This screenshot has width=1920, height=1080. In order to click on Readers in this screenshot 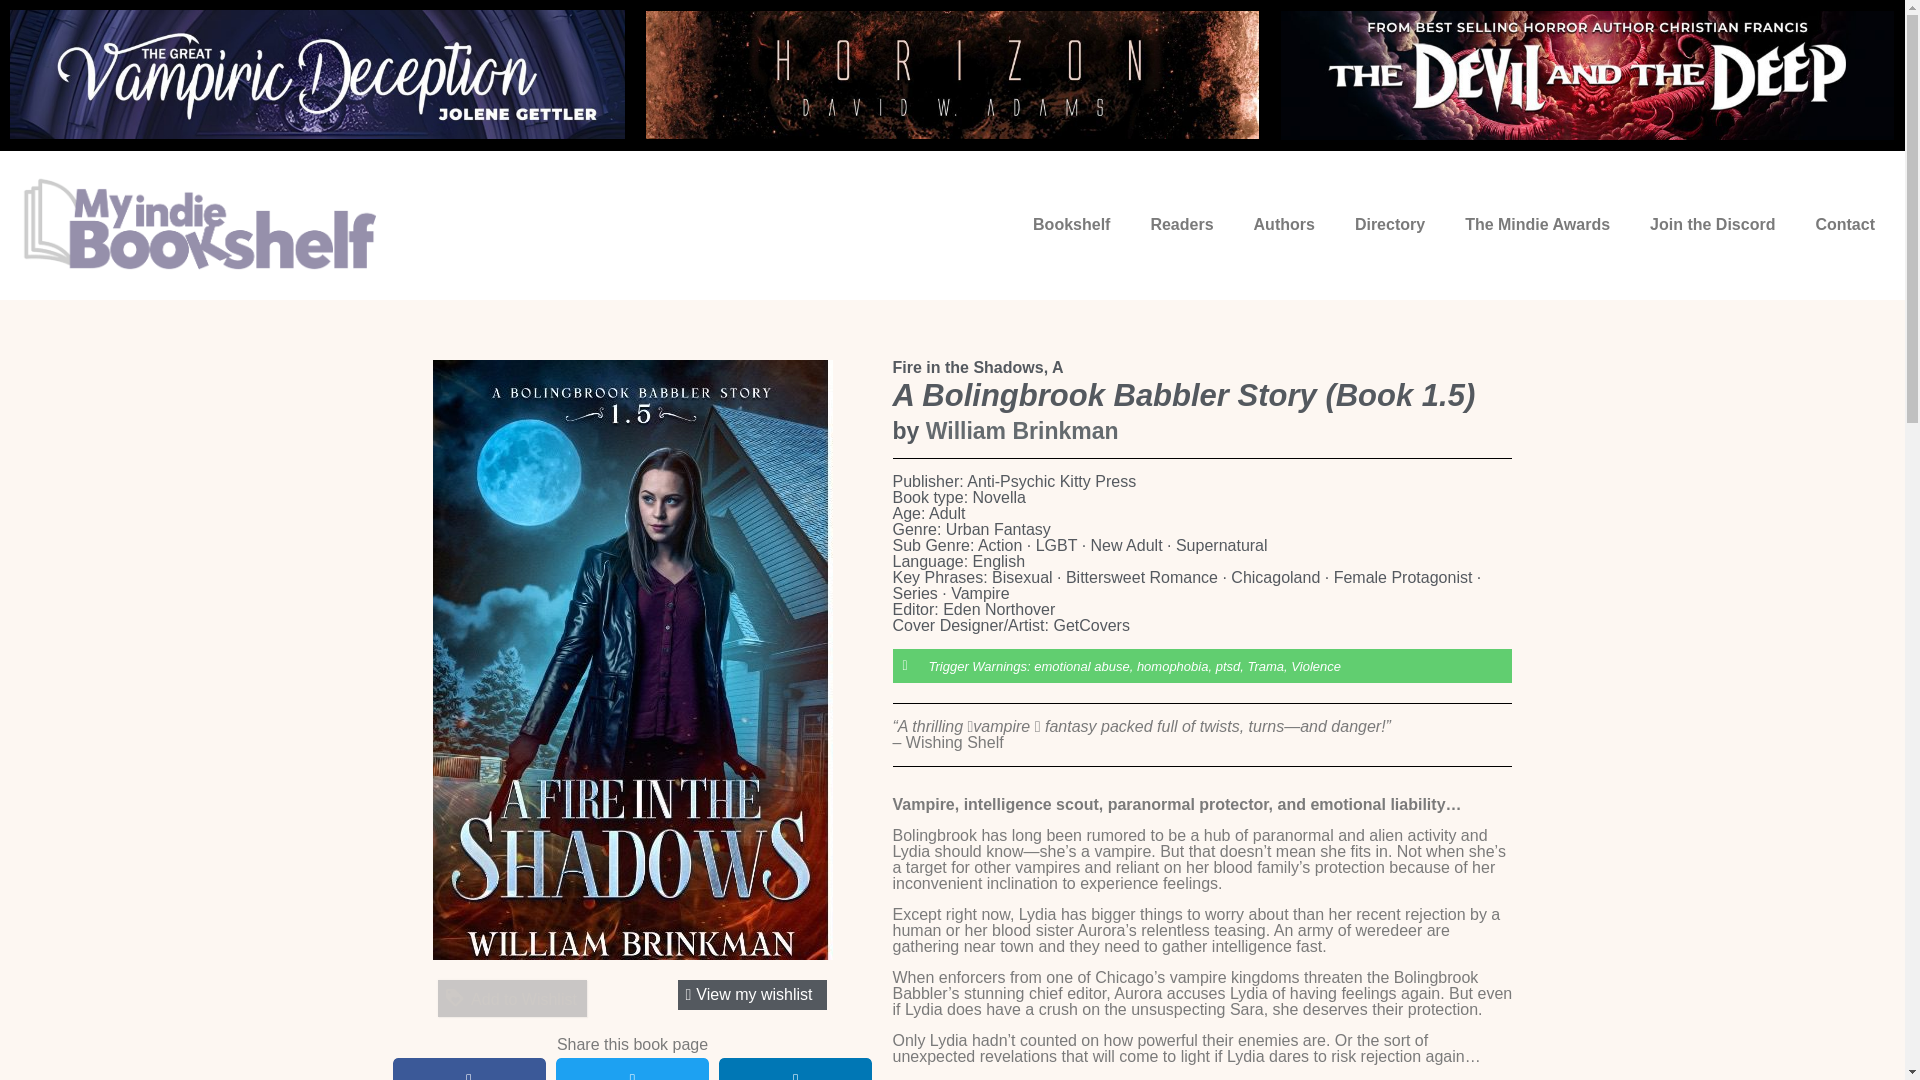, I will do `click(1181, 224)`.